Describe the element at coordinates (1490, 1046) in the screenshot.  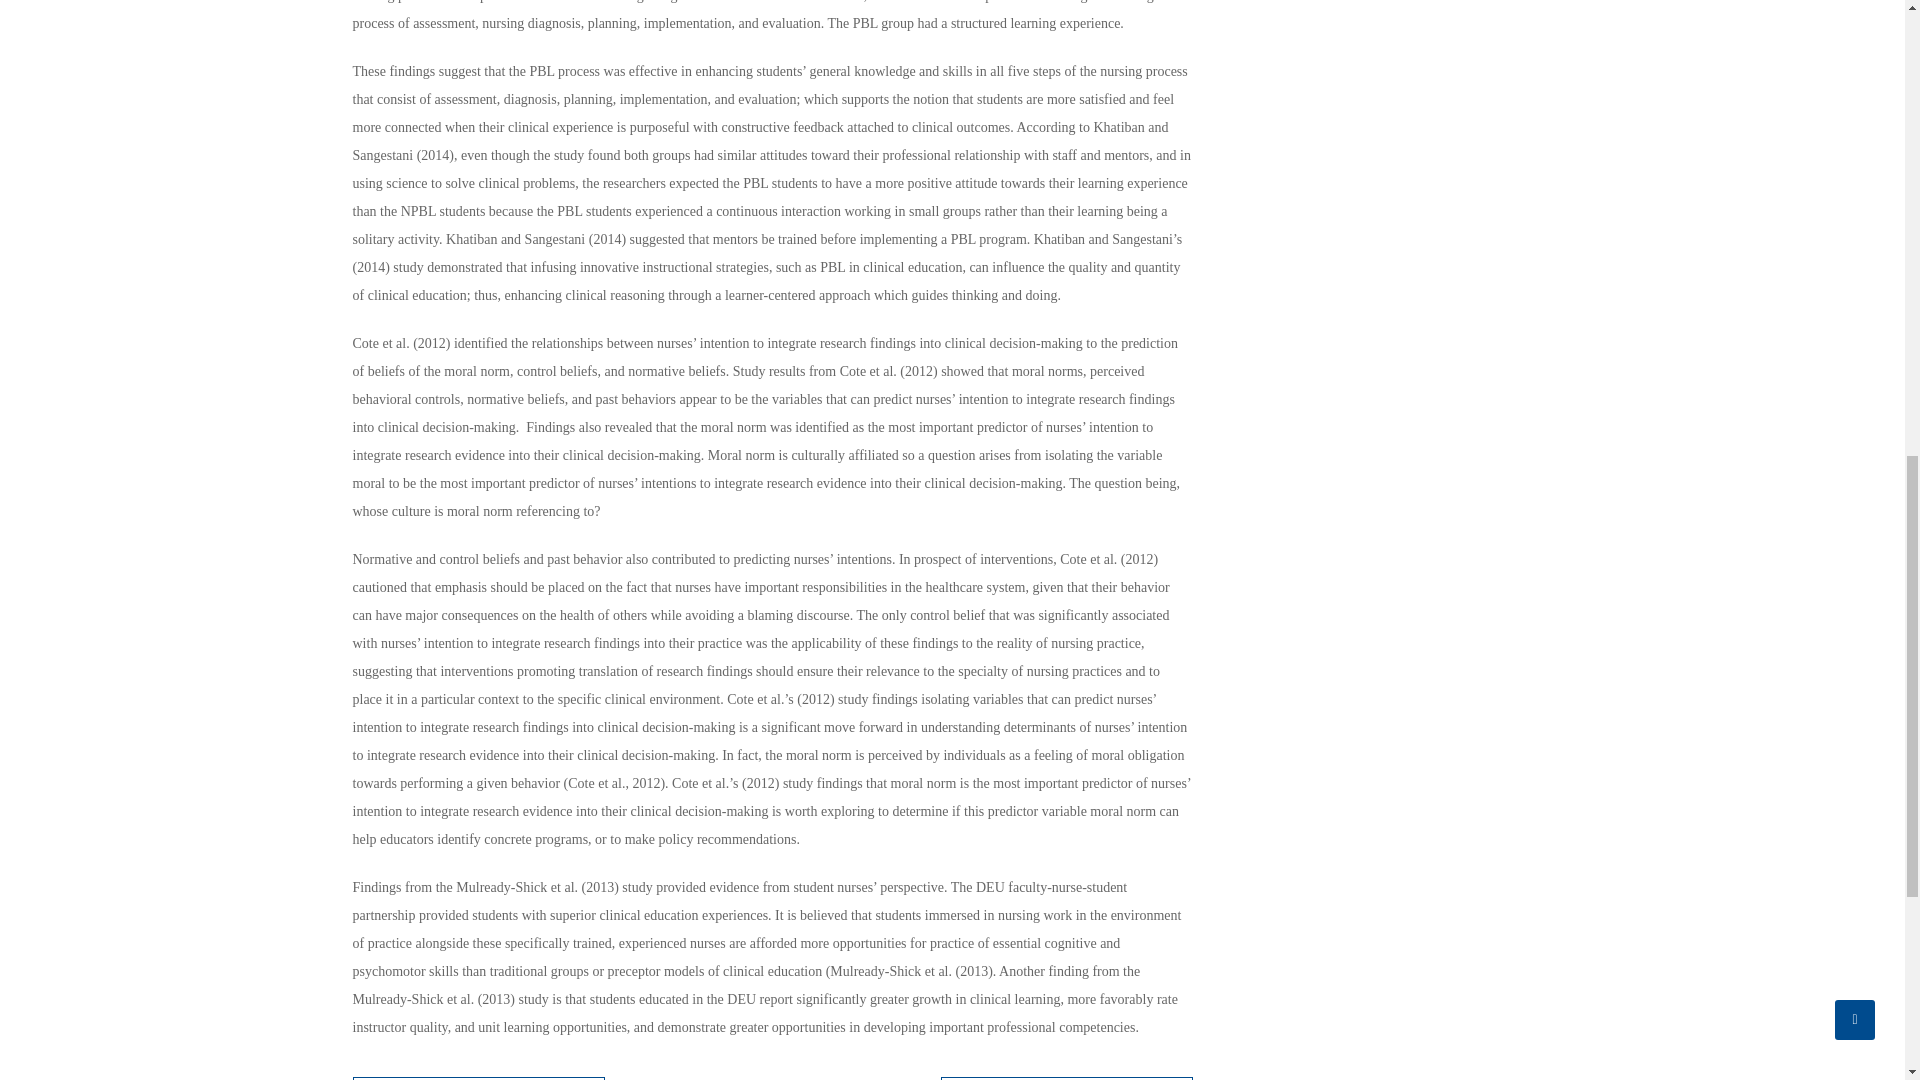
I see `Search` at that location.